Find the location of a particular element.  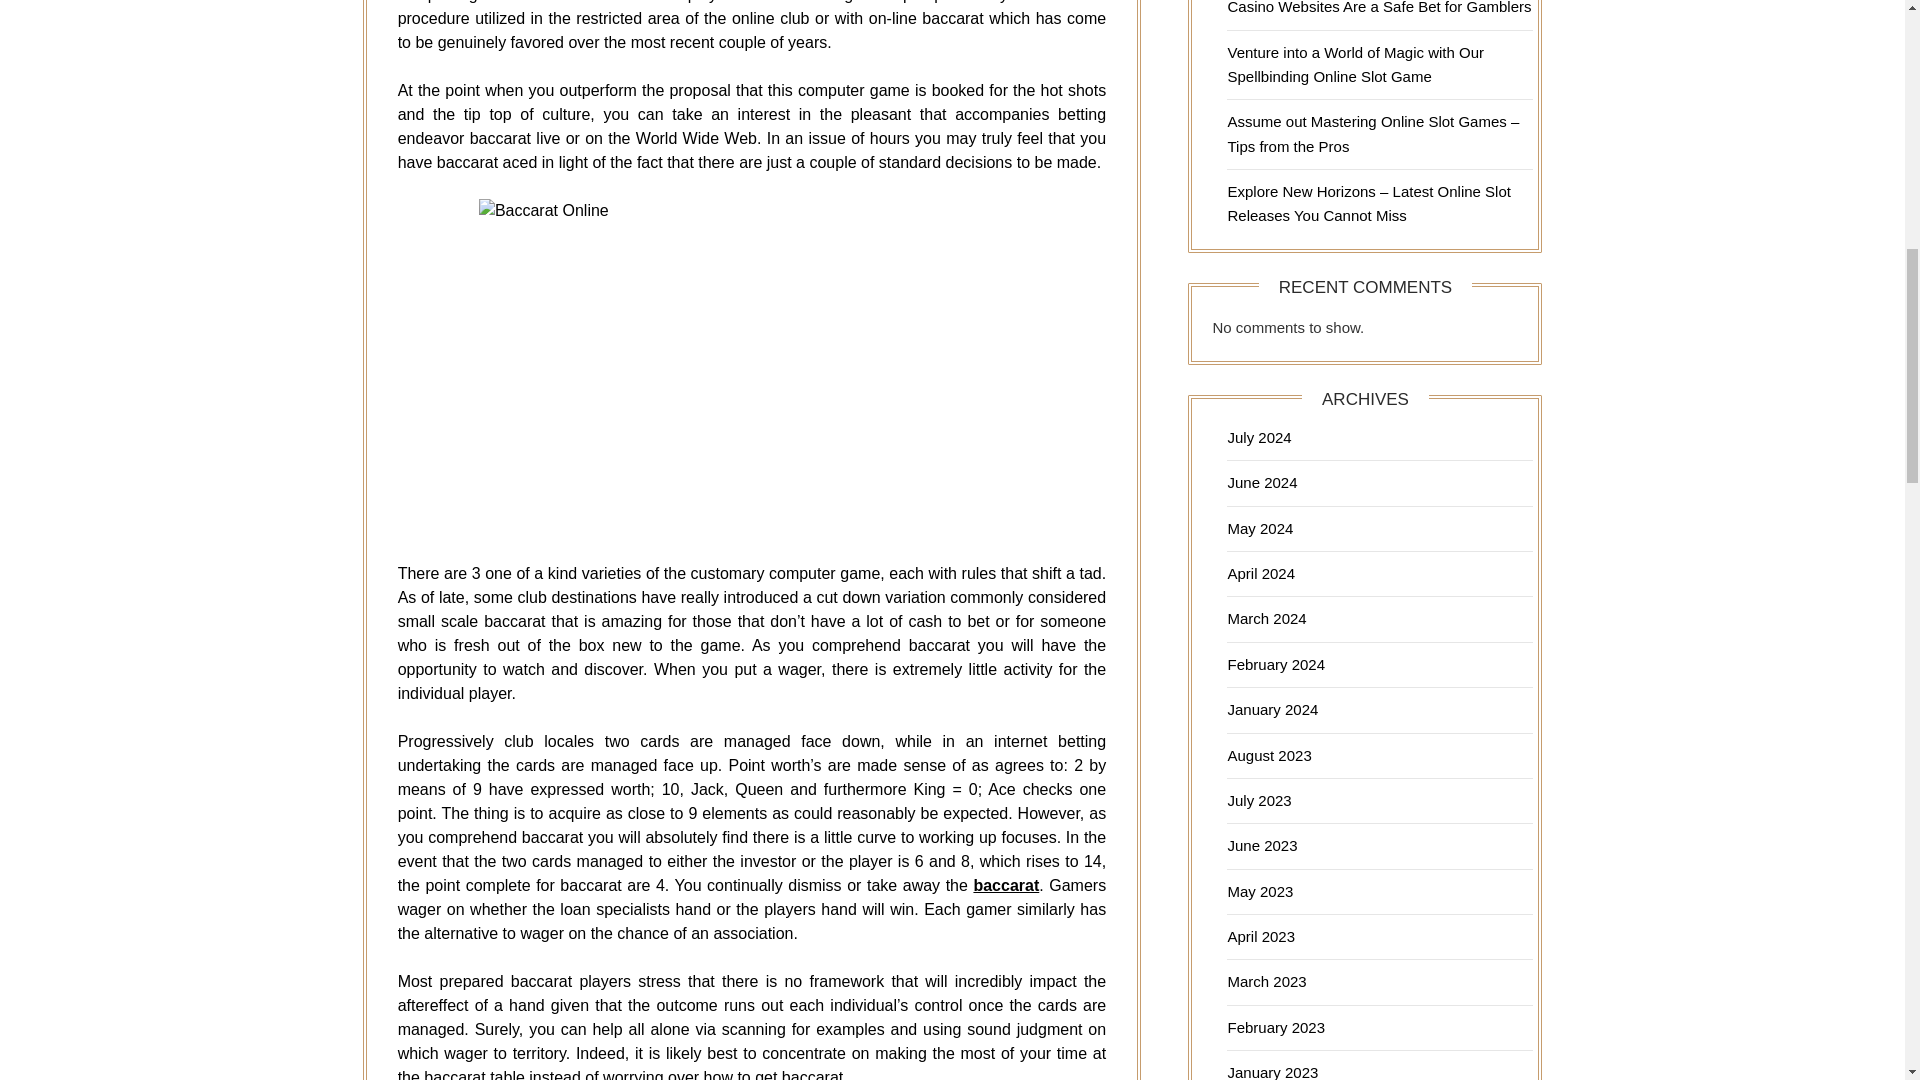

July 2023 is located at coordinates (1258, 800).